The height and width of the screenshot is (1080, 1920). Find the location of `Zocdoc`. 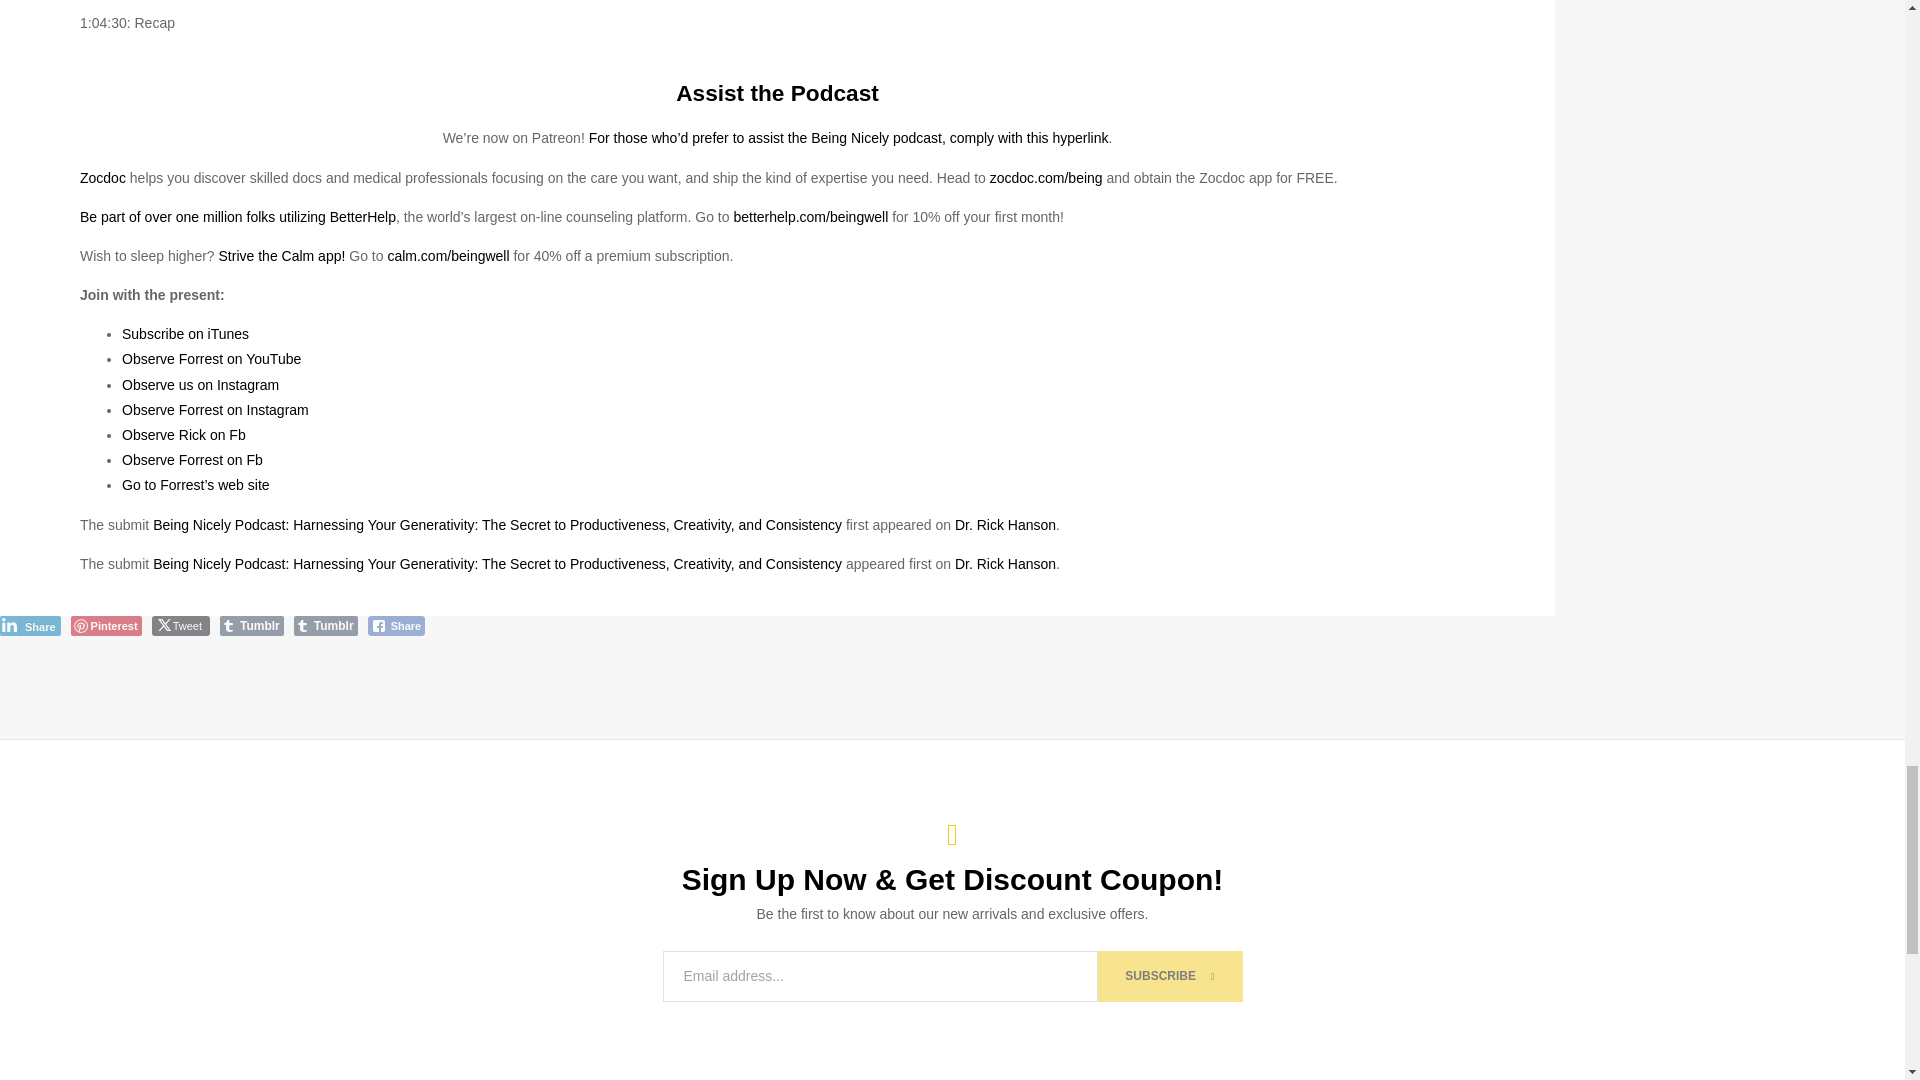

Zocdoc is located at coordinates (103, 177).